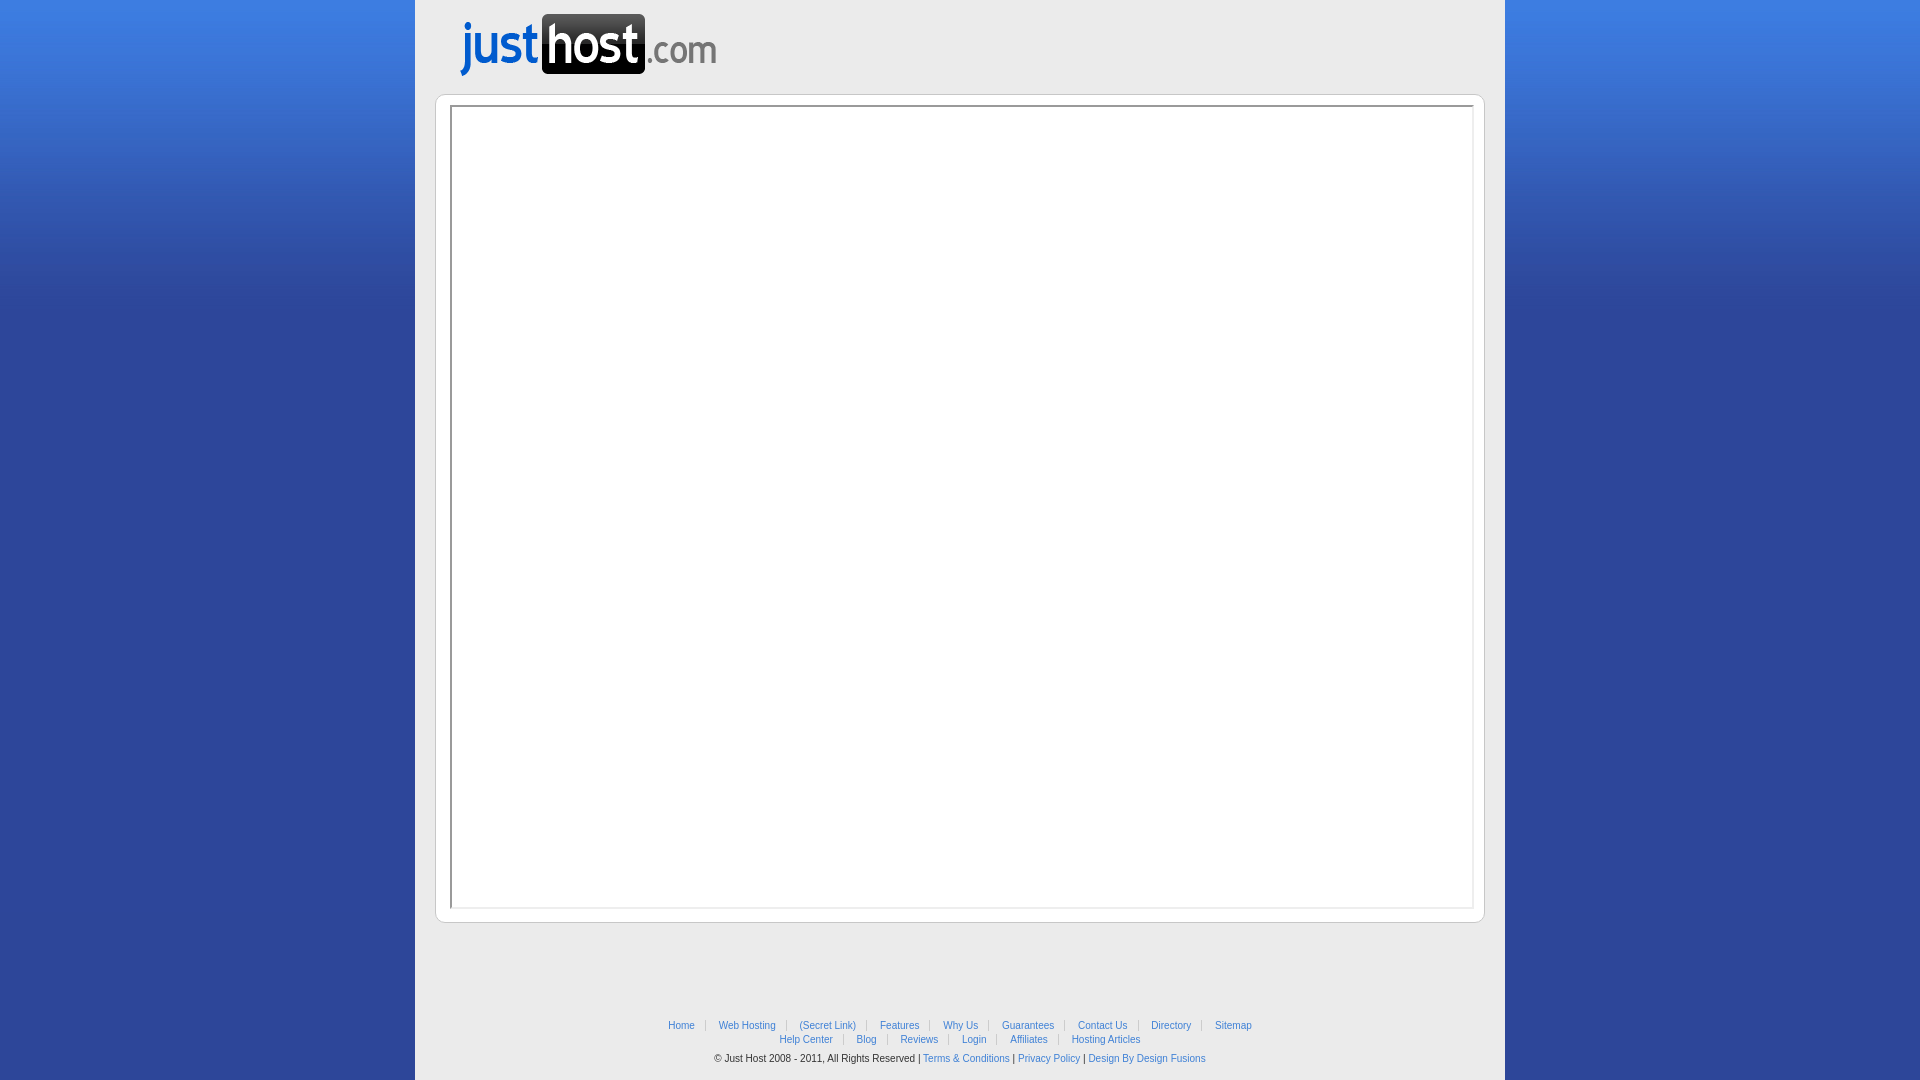 The image size is (1920, 1080). I want to click on Privacy Policy, so click(1048, 1058).